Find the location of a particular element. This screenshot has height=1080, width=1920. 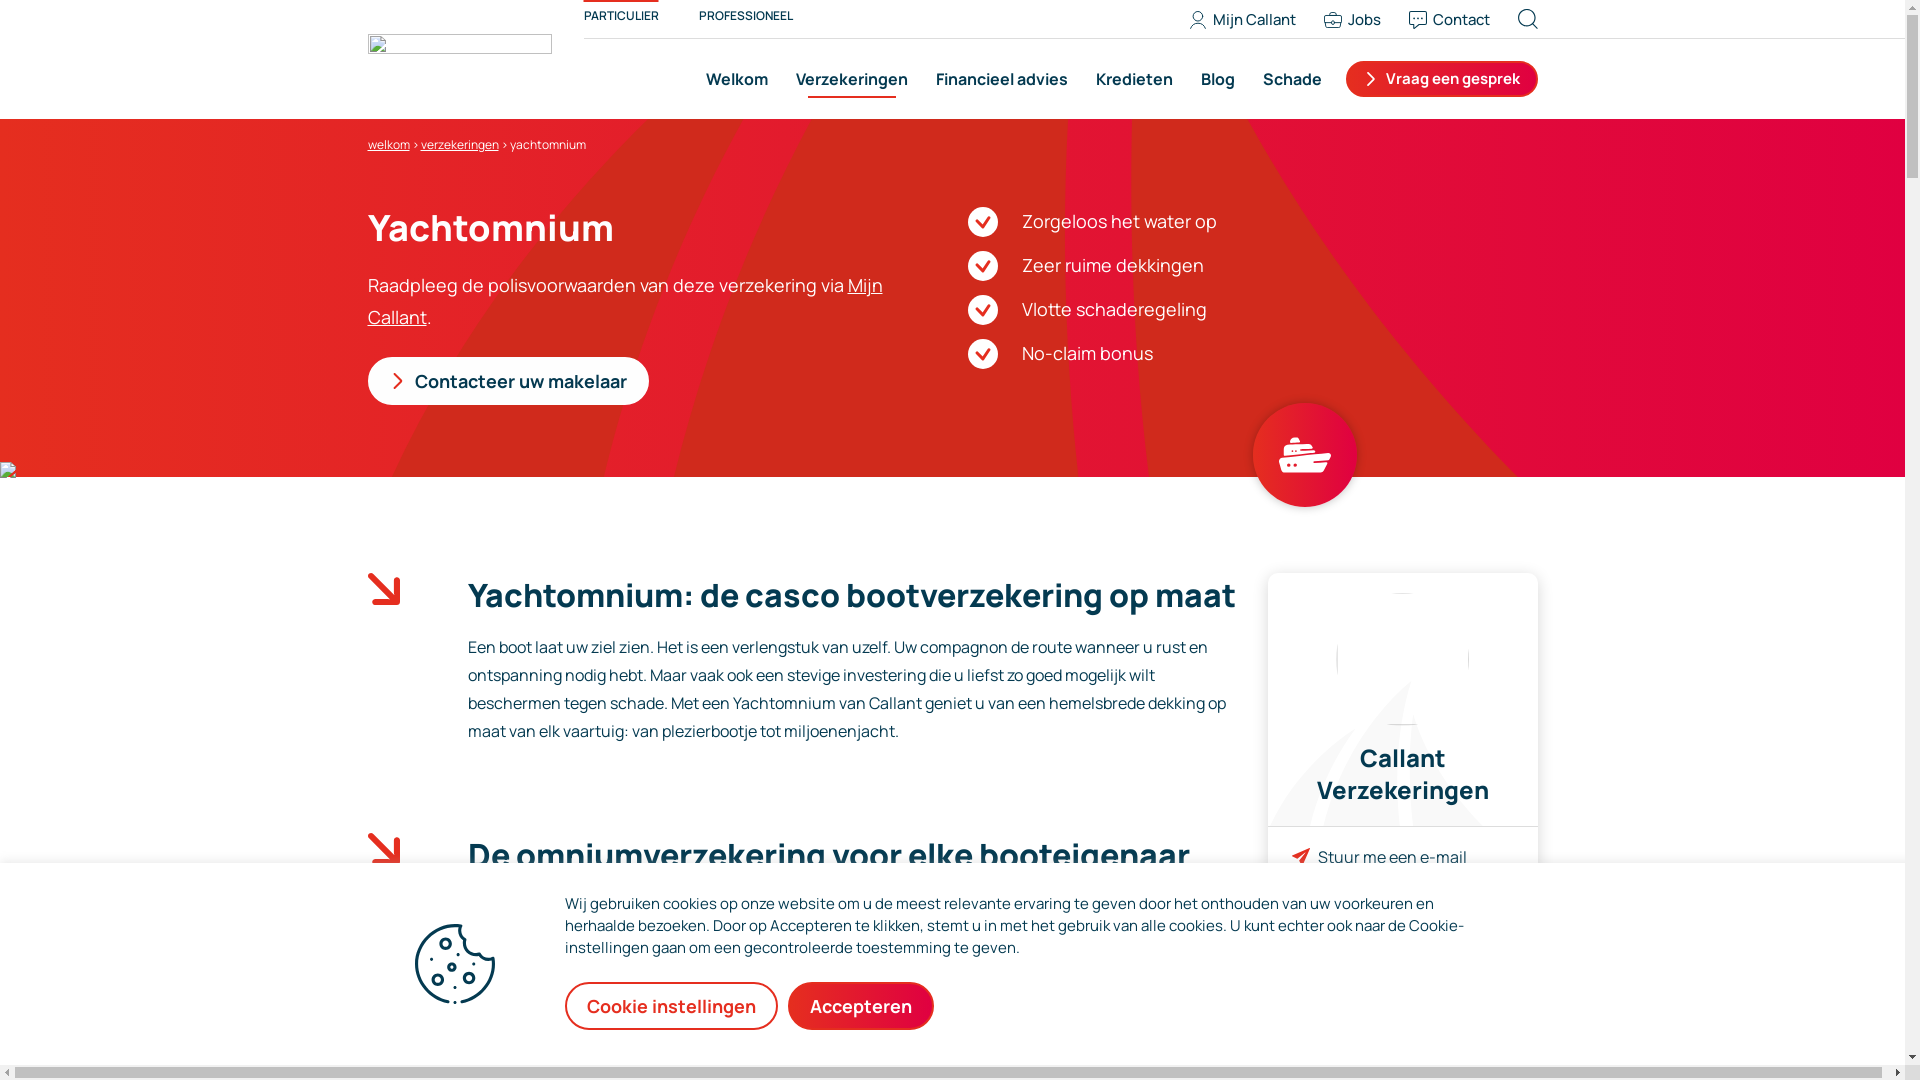

Verzekeringen is located at coordinates (852, 79).